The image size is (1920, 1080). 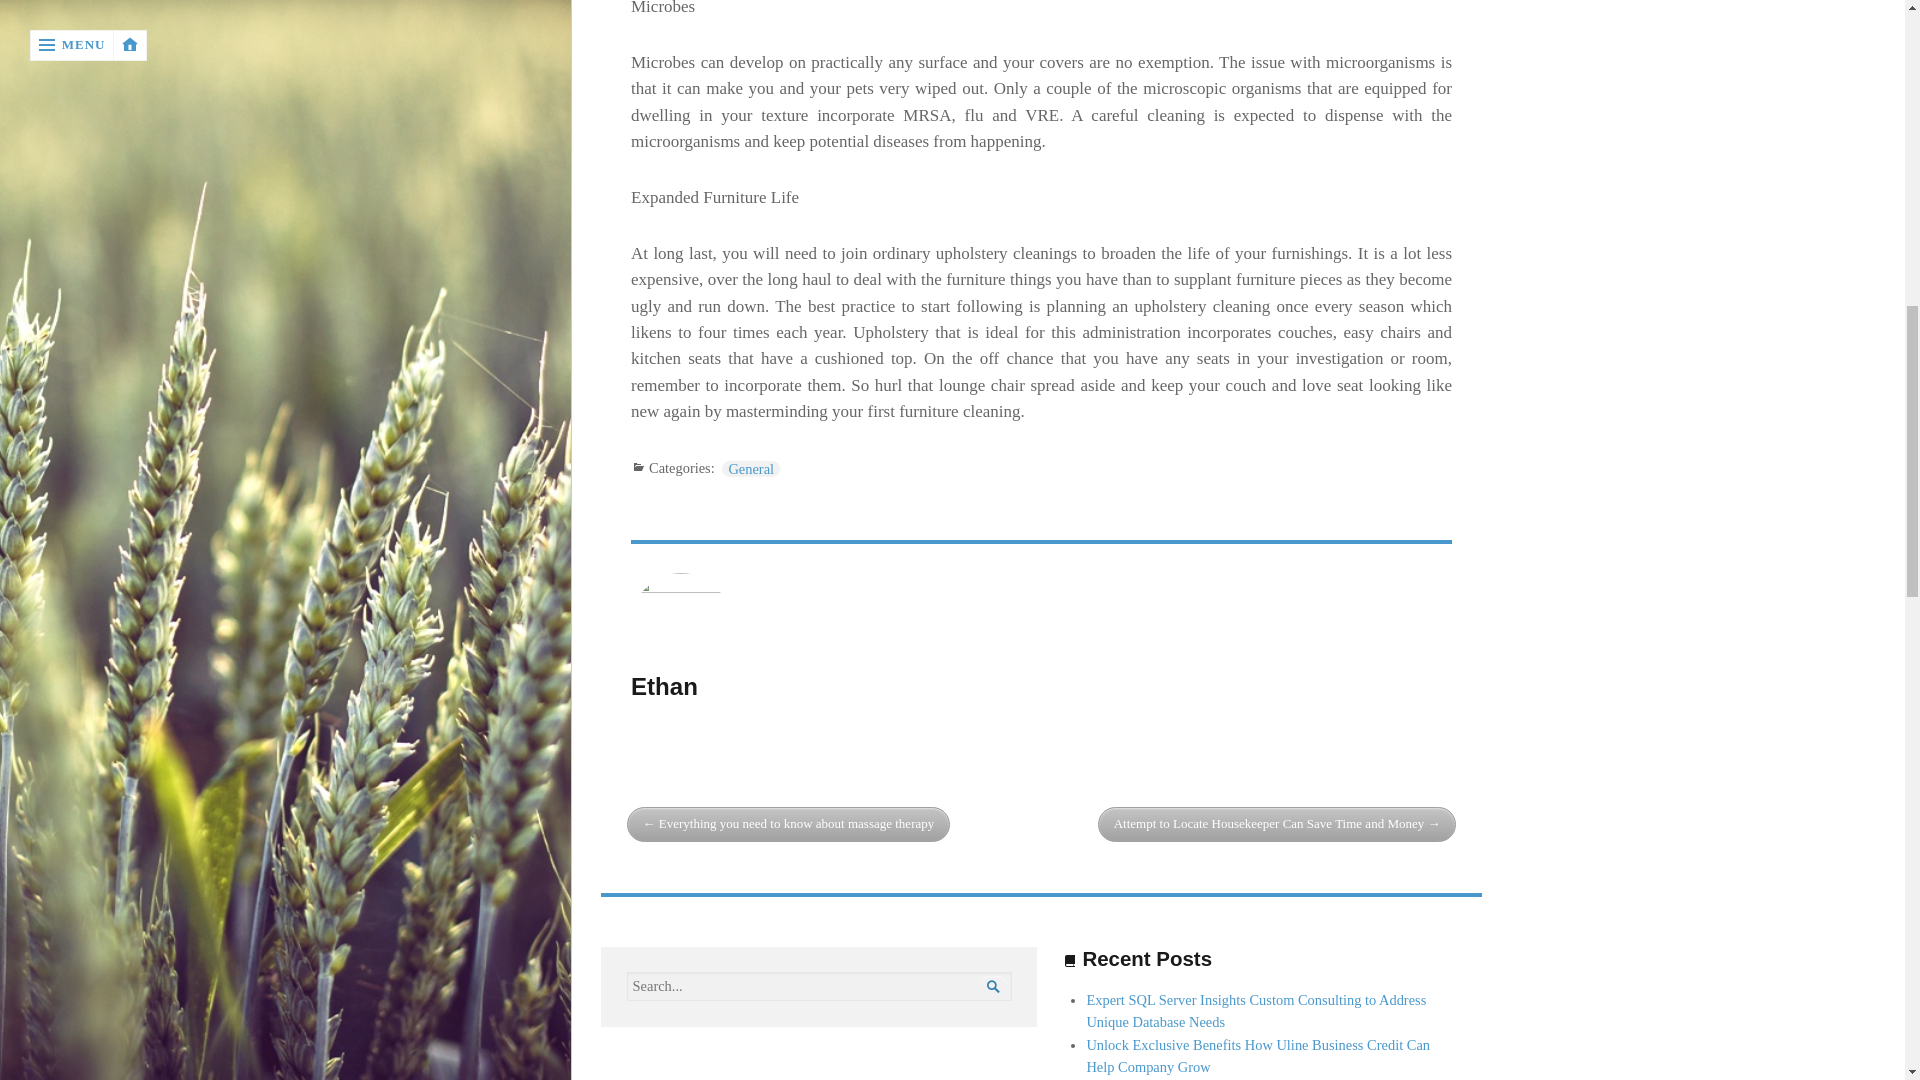 What do you see at coordinates (750, 469) in the screenshot?
I see `General` at bounding box center [750, 469].